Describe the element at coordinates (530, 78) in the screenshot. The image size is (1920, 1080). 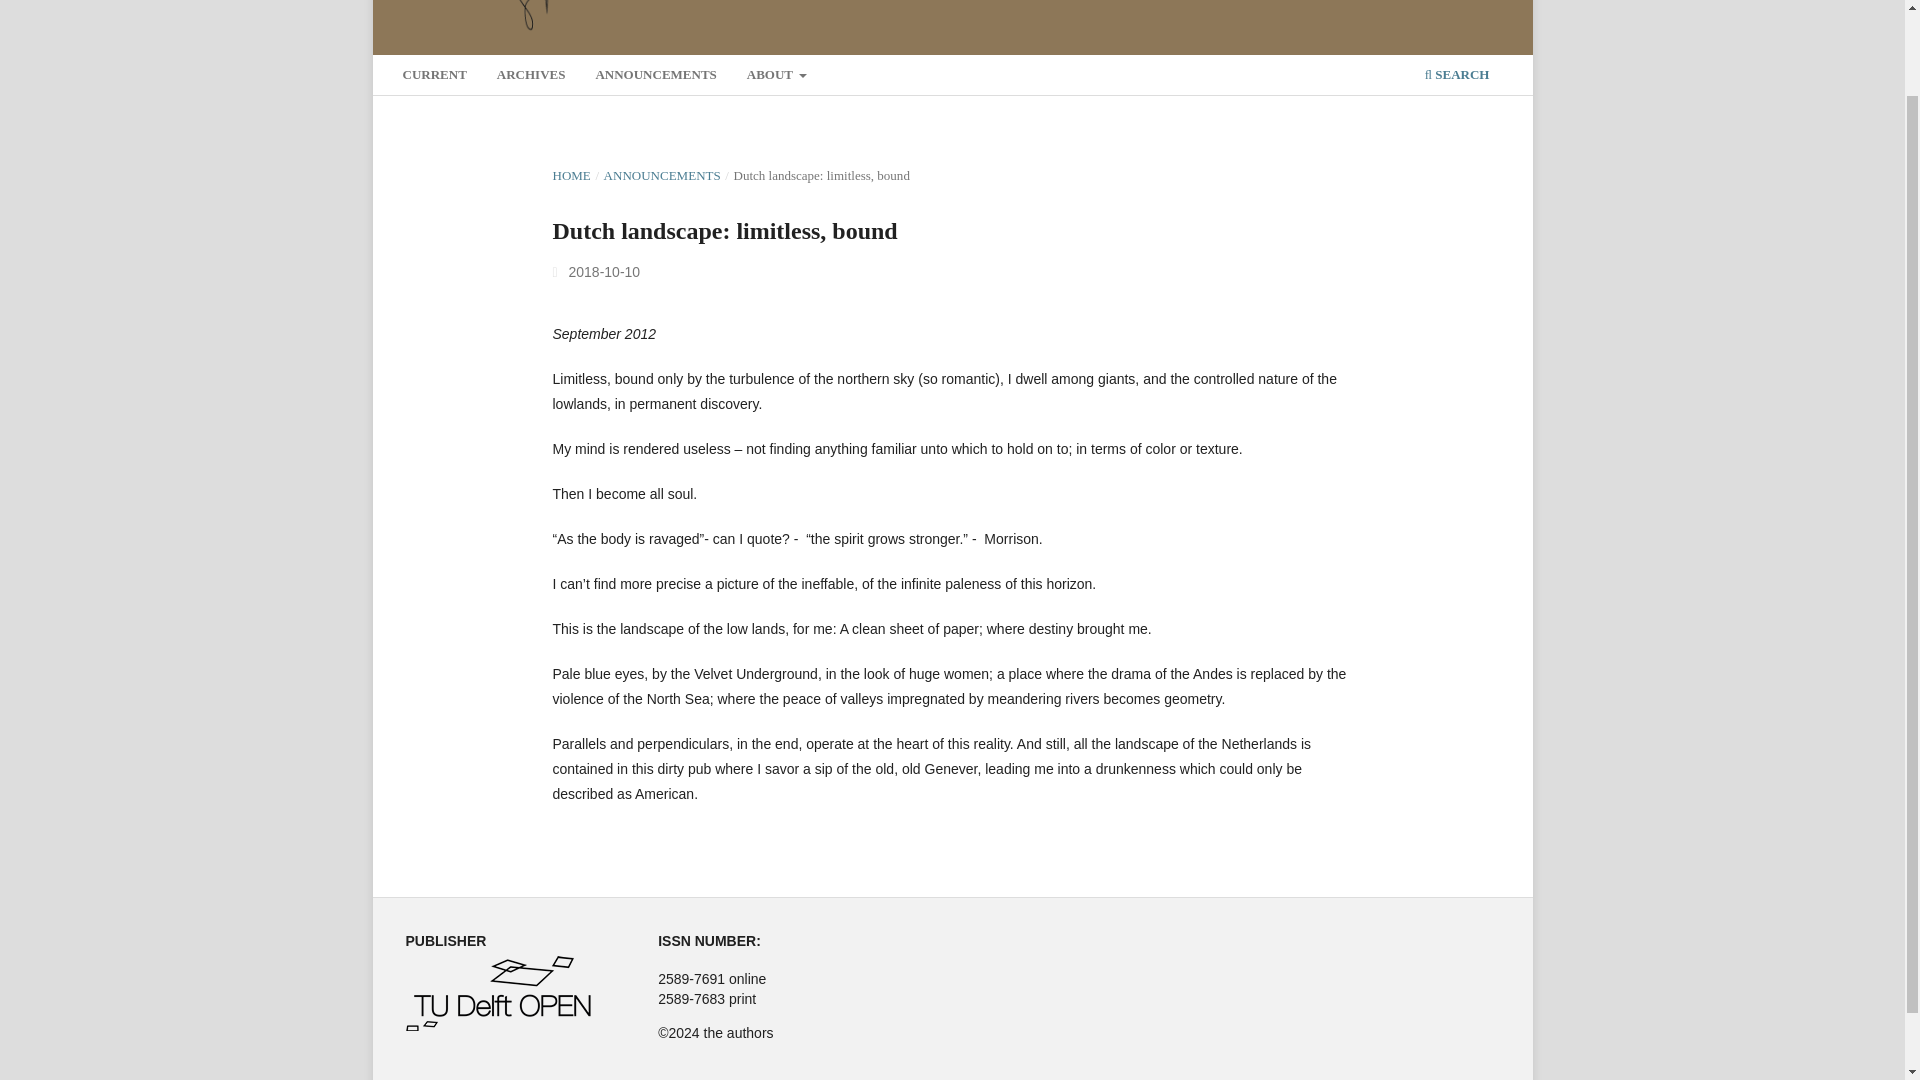
I see `ARCHIVES` at that location.